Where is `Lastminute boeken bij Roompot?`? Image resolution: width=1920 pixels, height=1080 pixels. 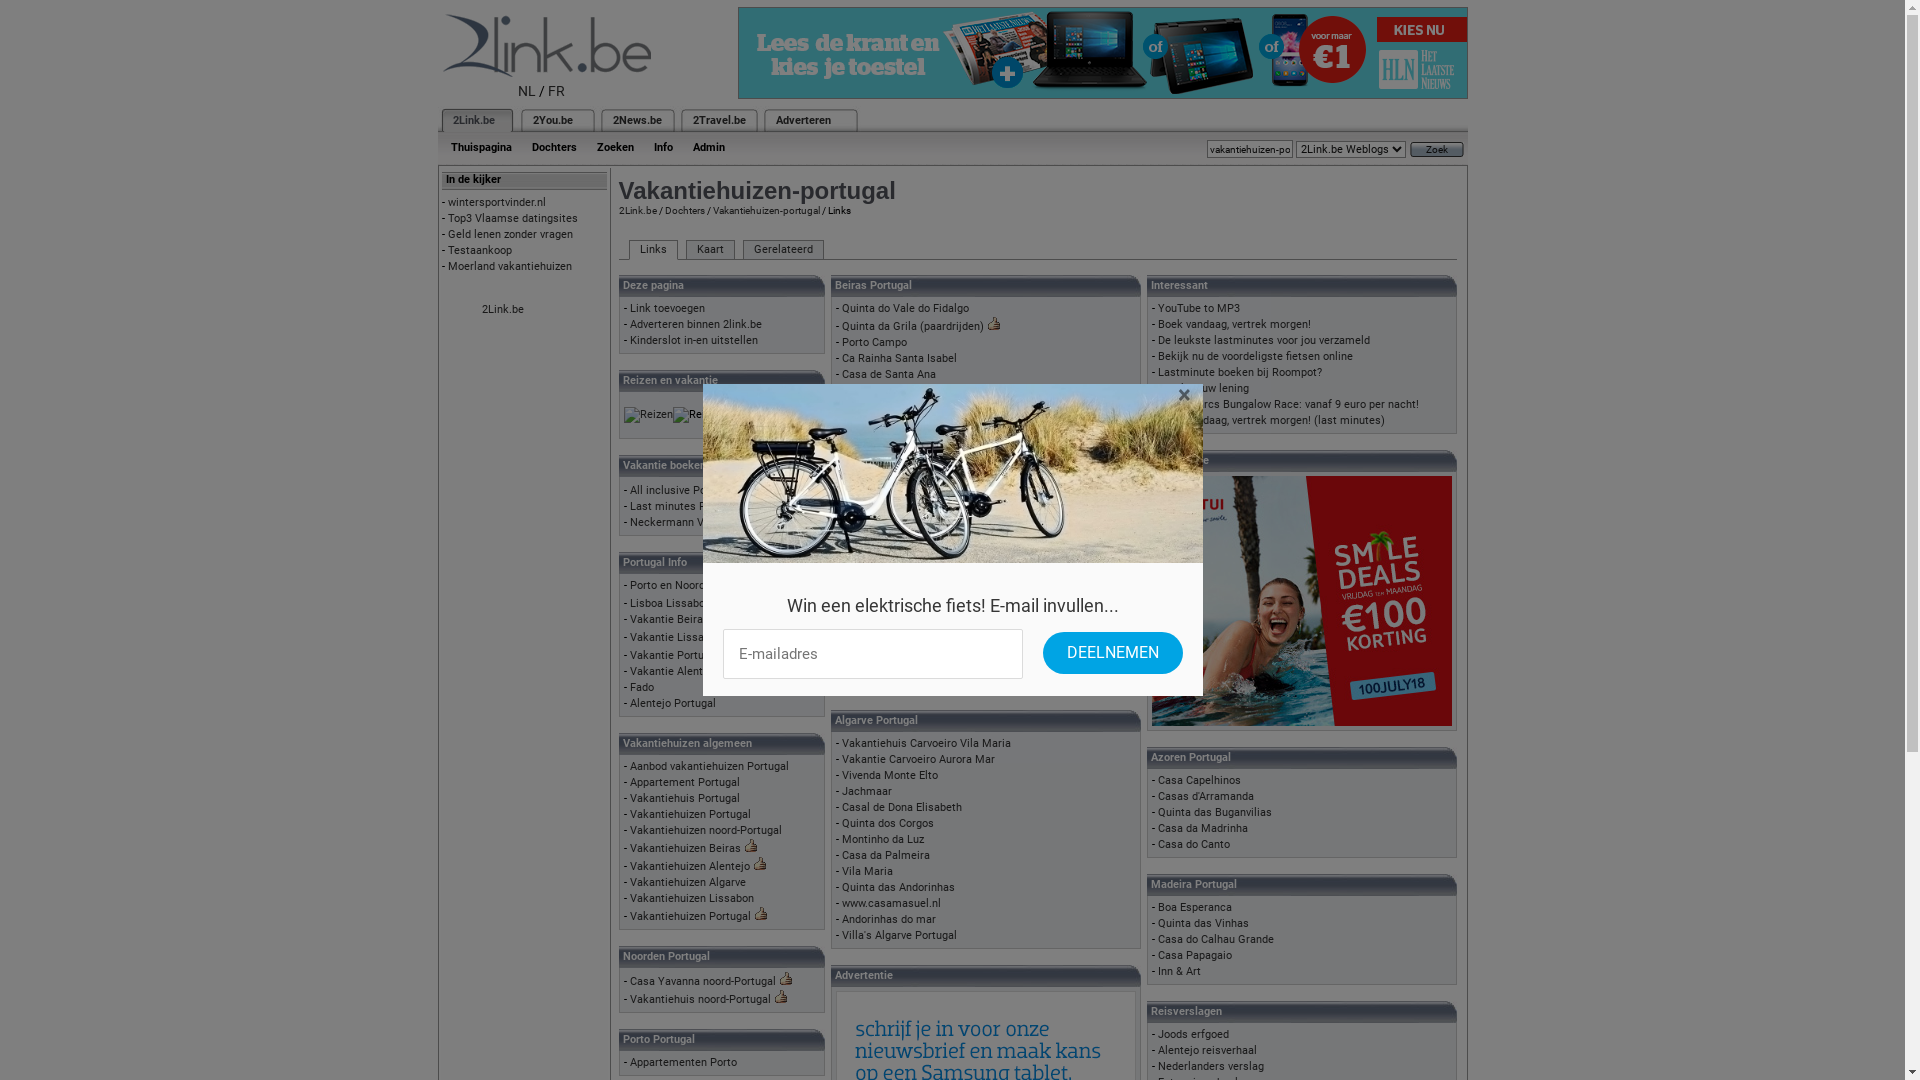 Lastminute boeken bij Roompot? is located at coordinates (1240, 372).